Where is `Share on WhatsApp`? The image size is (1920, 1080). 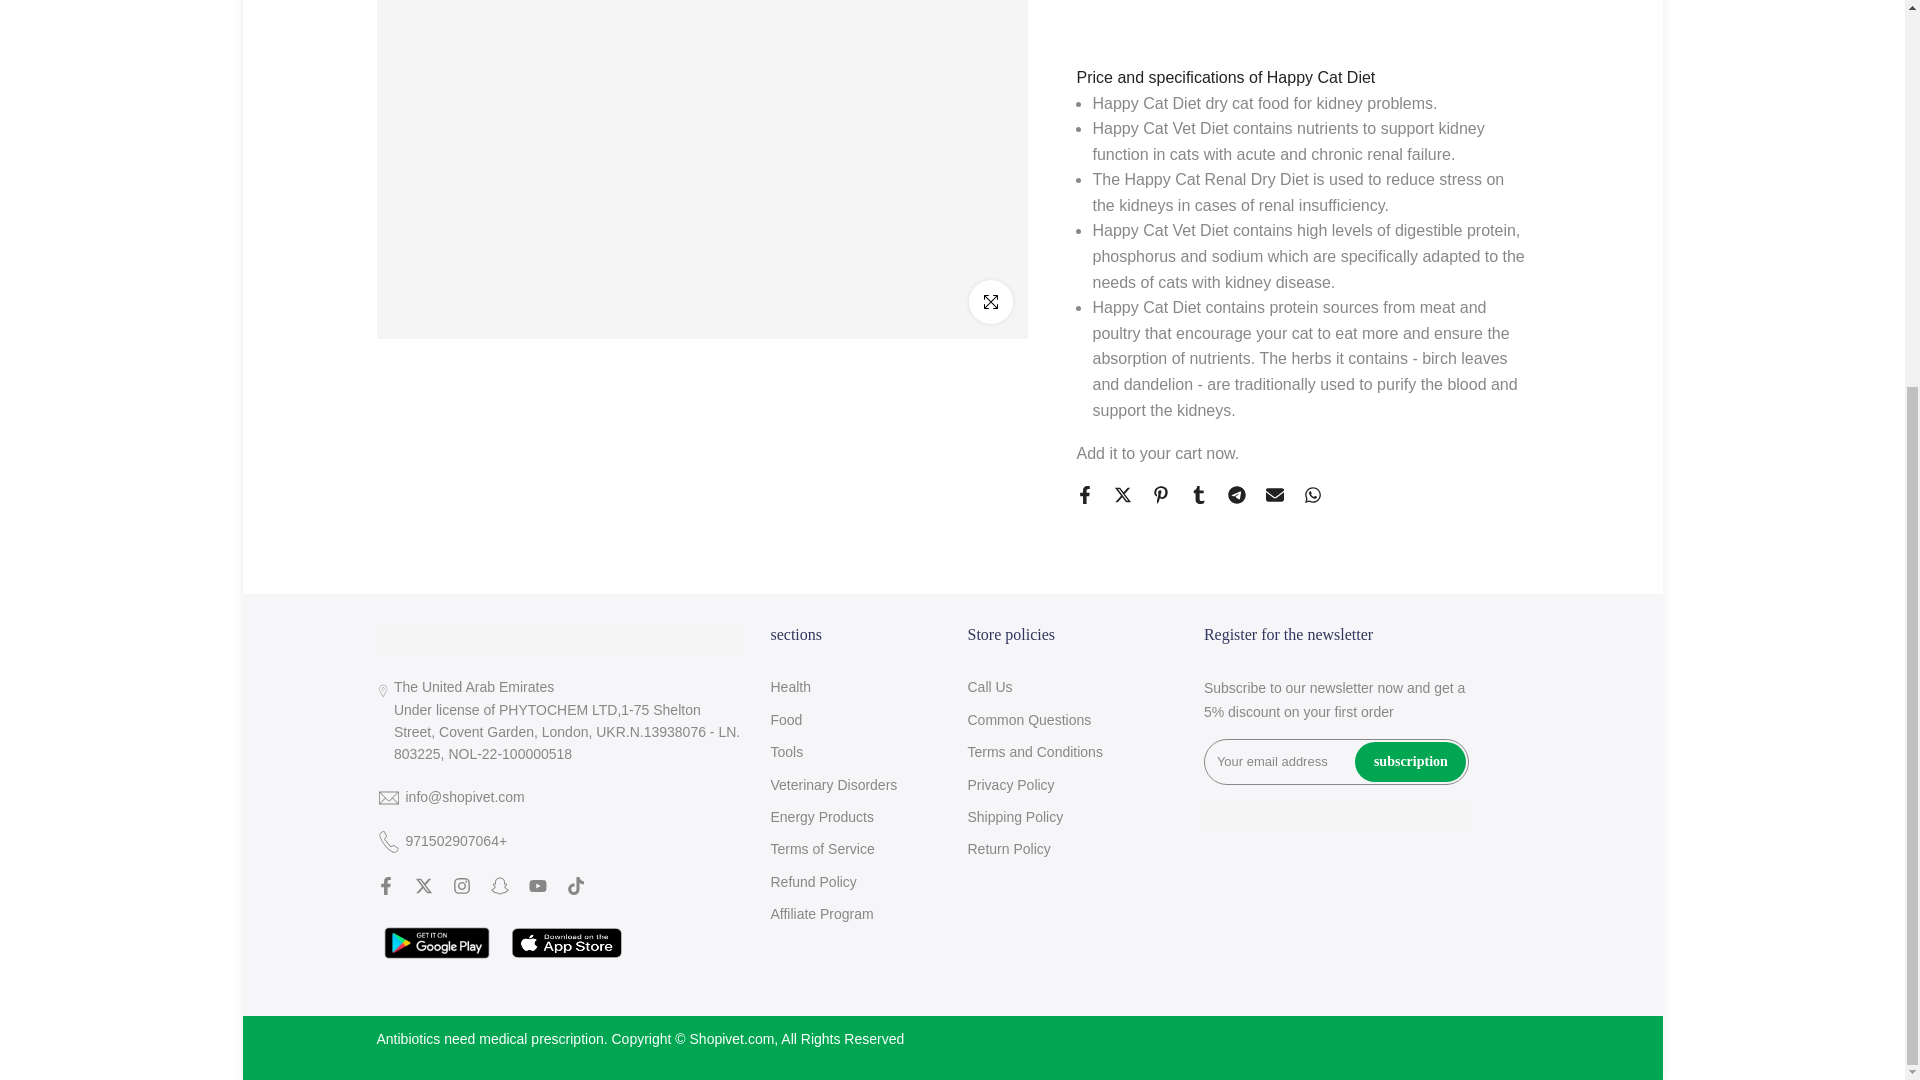 Share on WhatsApp is located at coordinates (1312, 366).